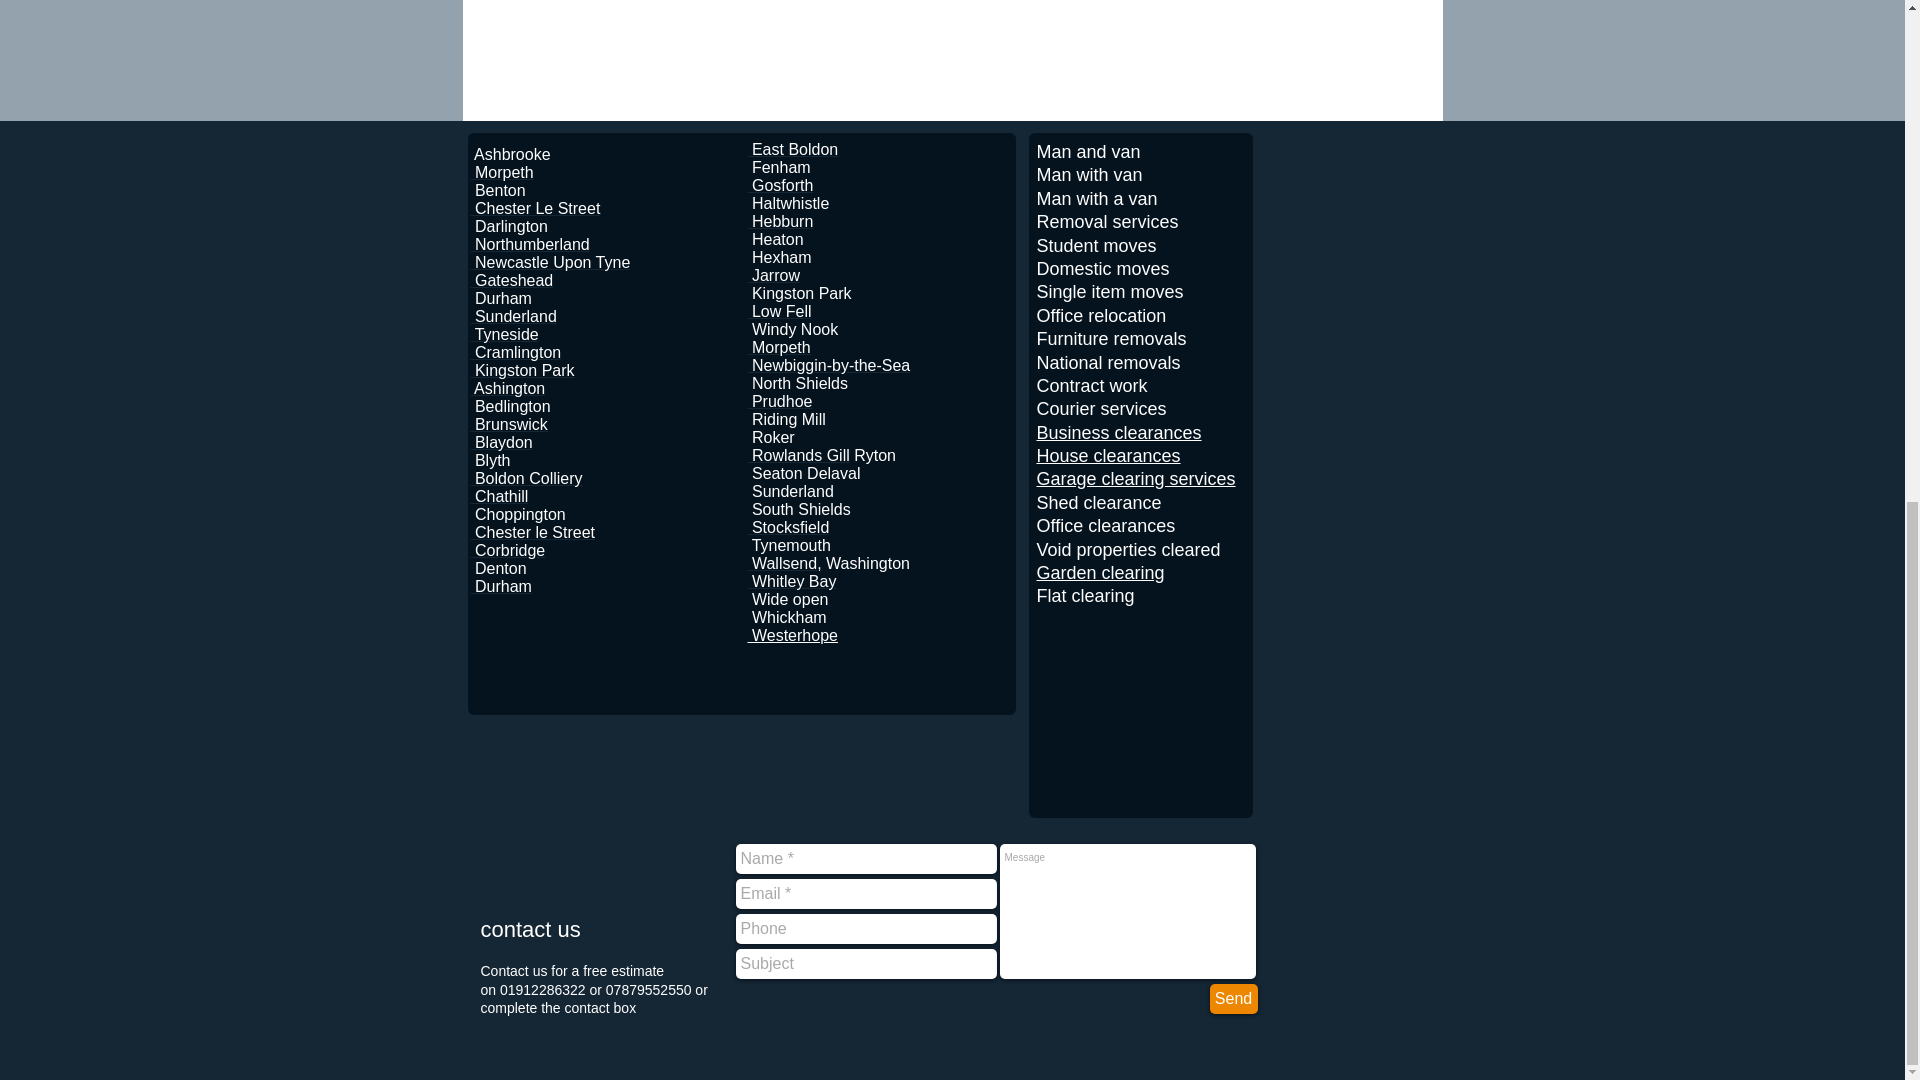 The height and width of the screenshot is (1080, 1920). I want to click on  Cramlington, so click(515, 352).